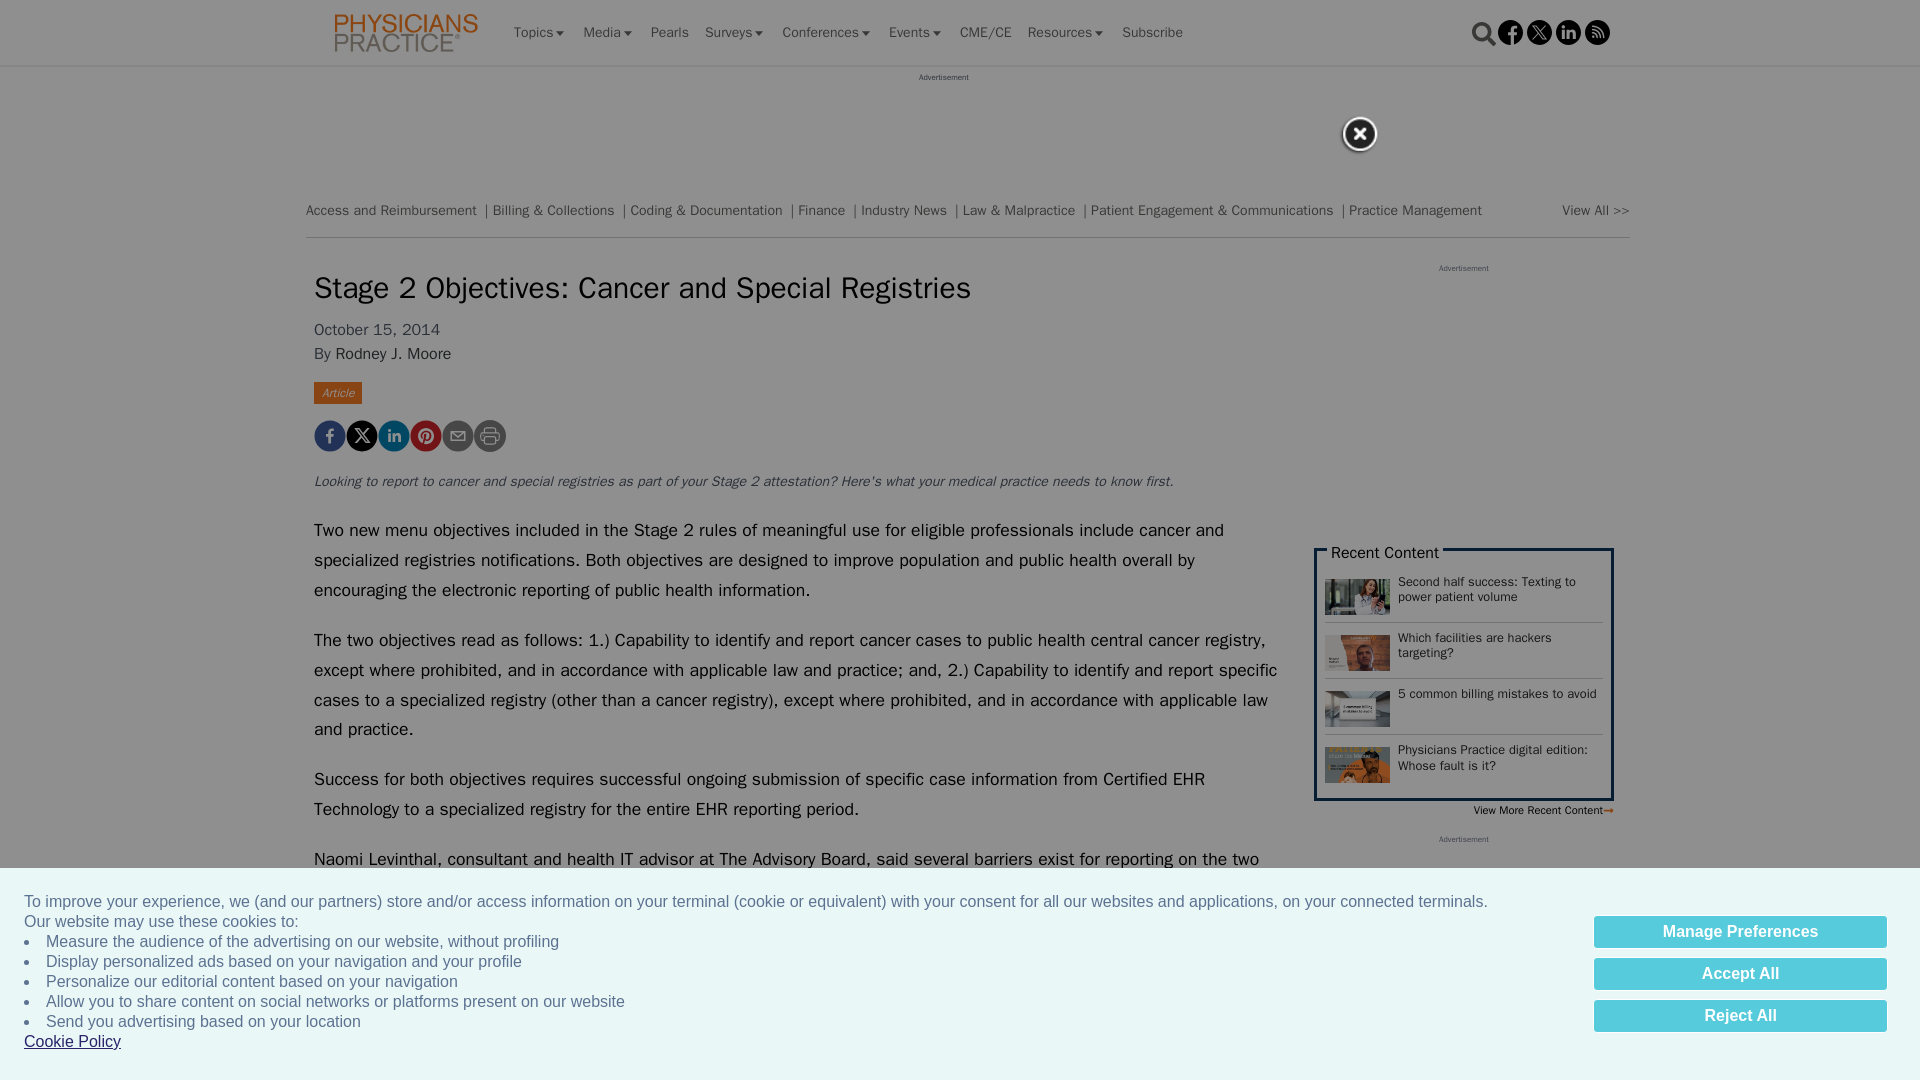 The image size is (1920, 1080). Describe the element at coordinates (1152, 32) in the screenshot. I see `Subscribe` at that location.